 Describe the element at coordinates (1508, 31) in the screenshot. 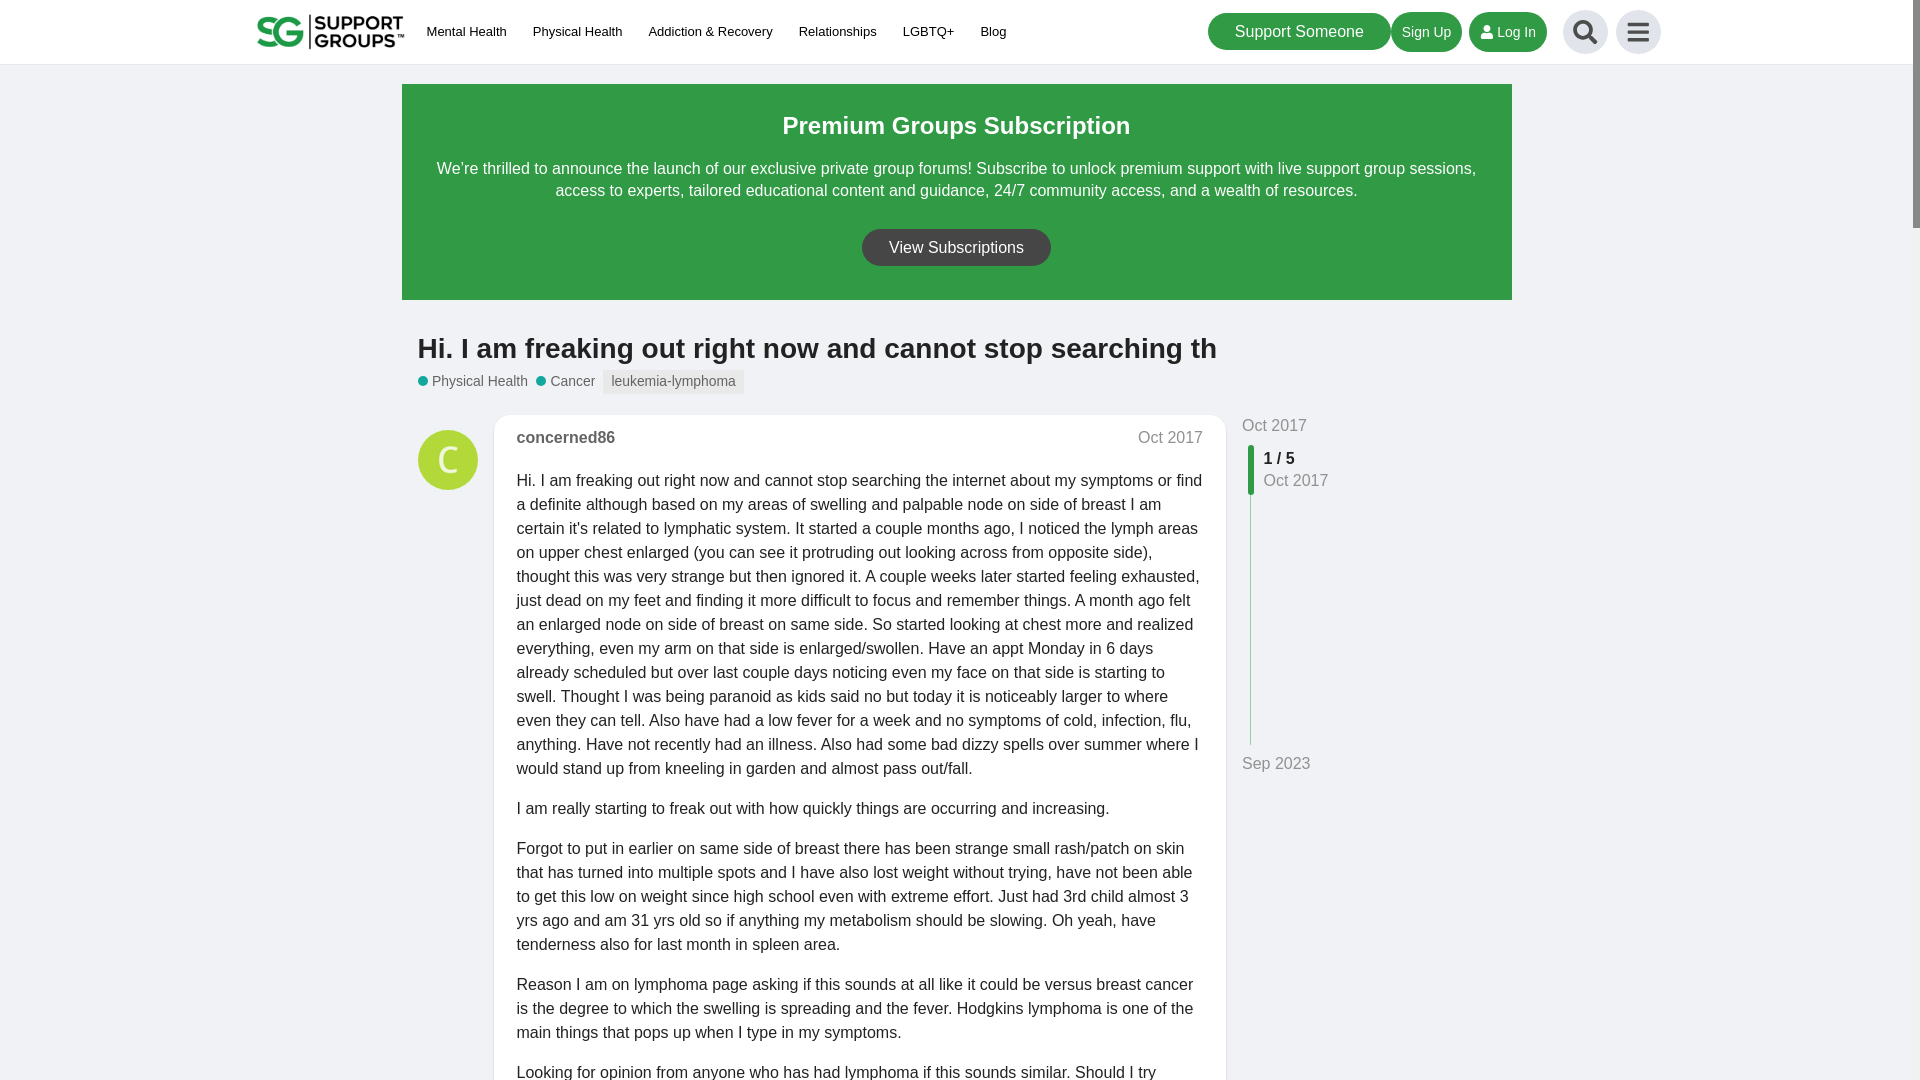

I see `Log In` at that location.